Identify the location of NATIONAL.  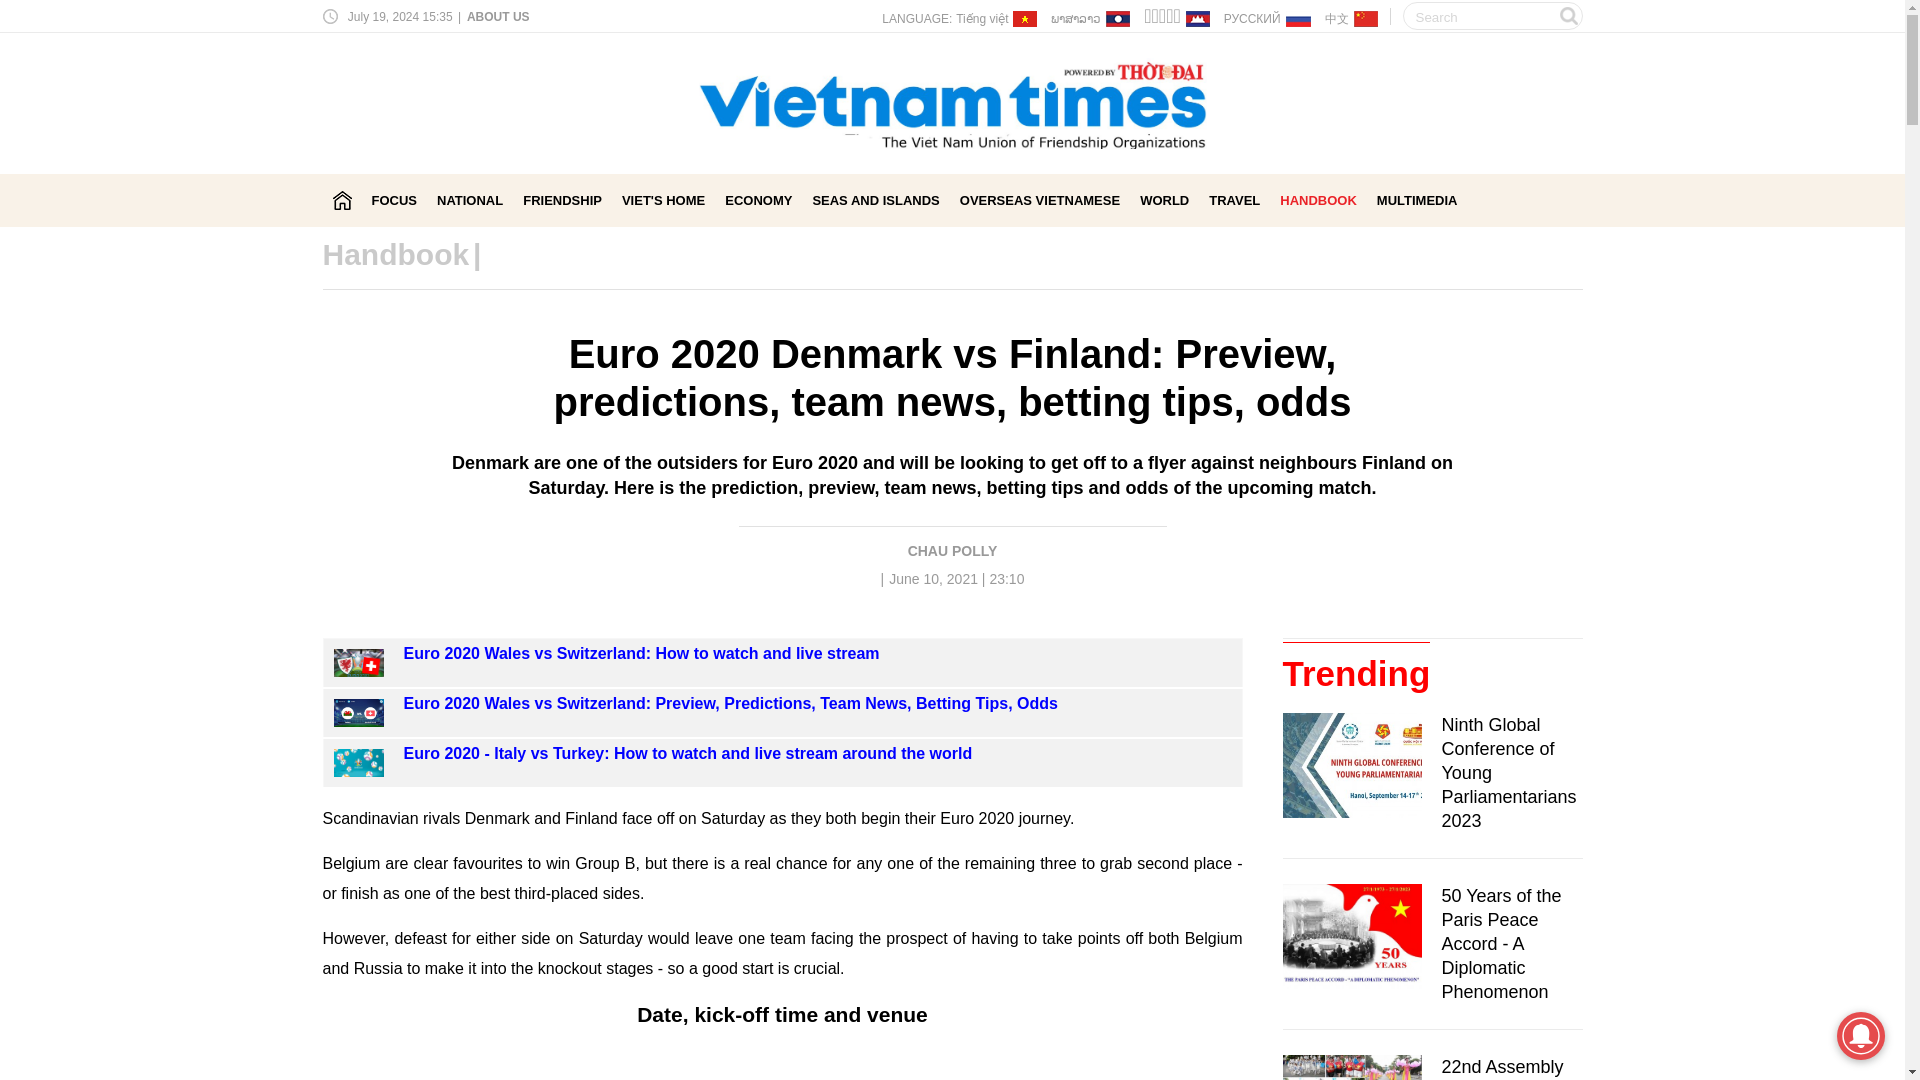
(470, 200).